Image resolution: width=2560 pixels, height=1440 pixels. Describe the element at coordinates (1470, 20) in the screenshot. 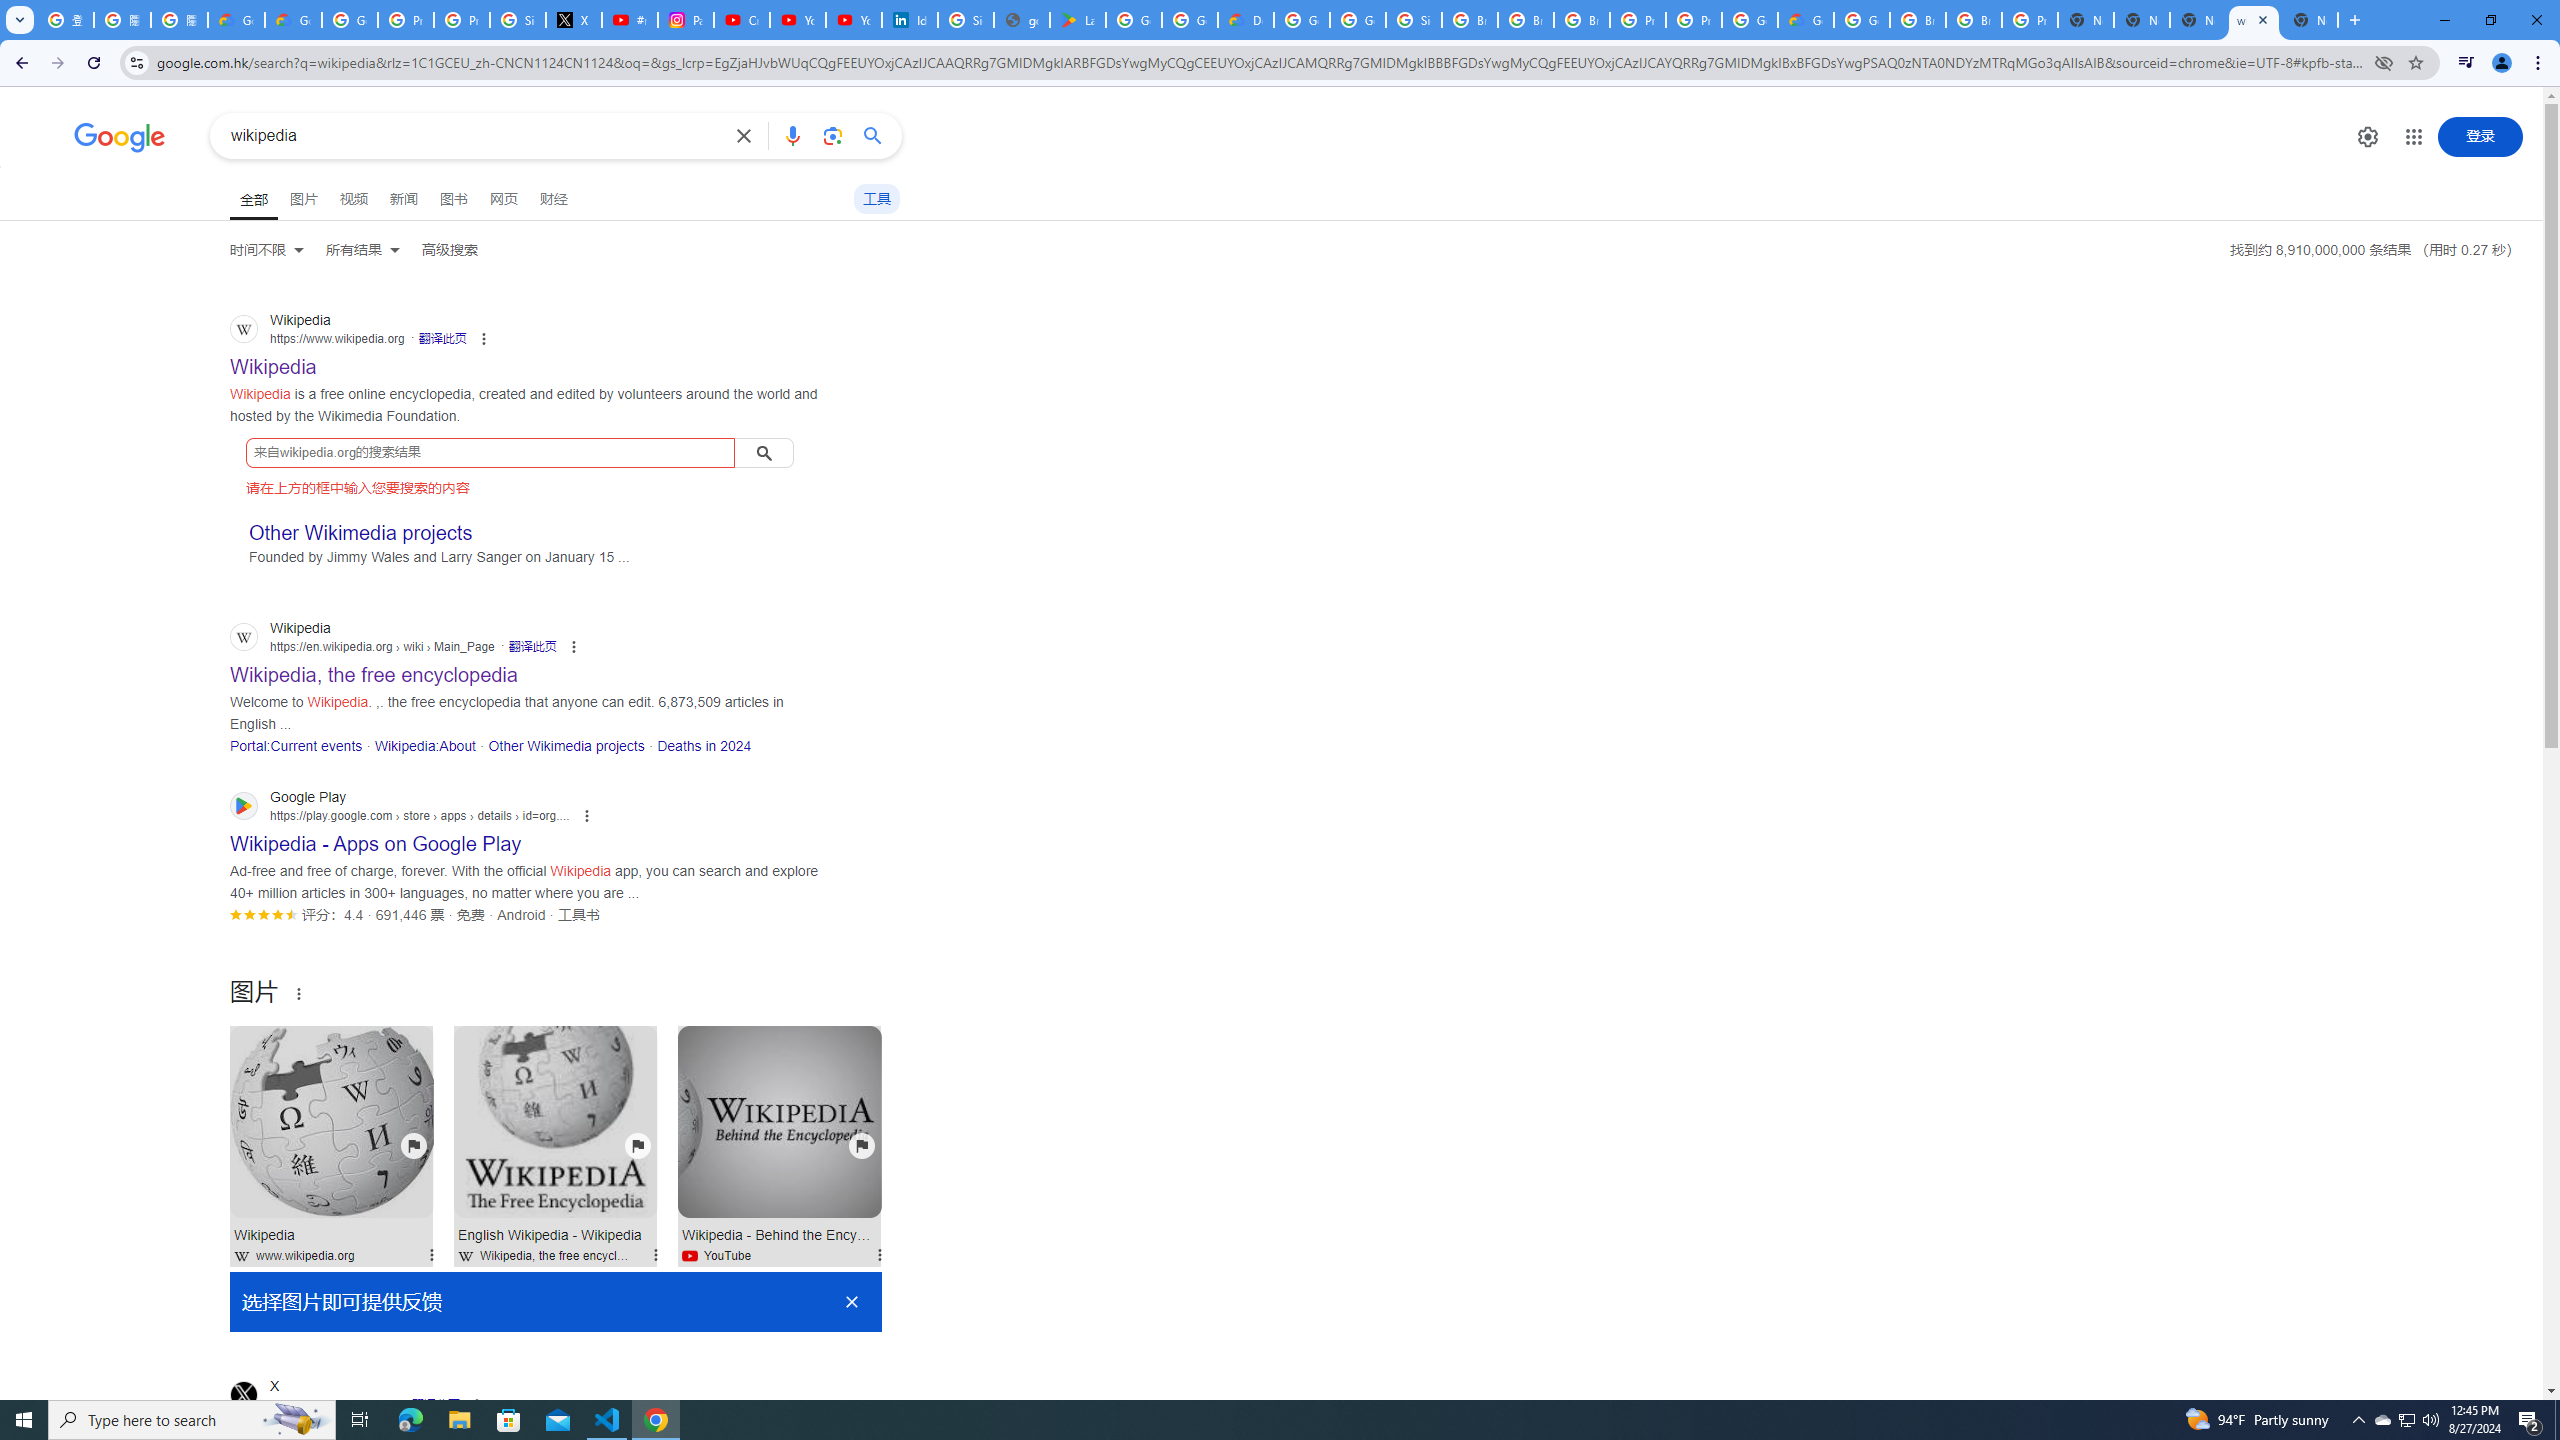

I see `Browse Chrome as a guest - Computer - Google Chrome Help` at that location.